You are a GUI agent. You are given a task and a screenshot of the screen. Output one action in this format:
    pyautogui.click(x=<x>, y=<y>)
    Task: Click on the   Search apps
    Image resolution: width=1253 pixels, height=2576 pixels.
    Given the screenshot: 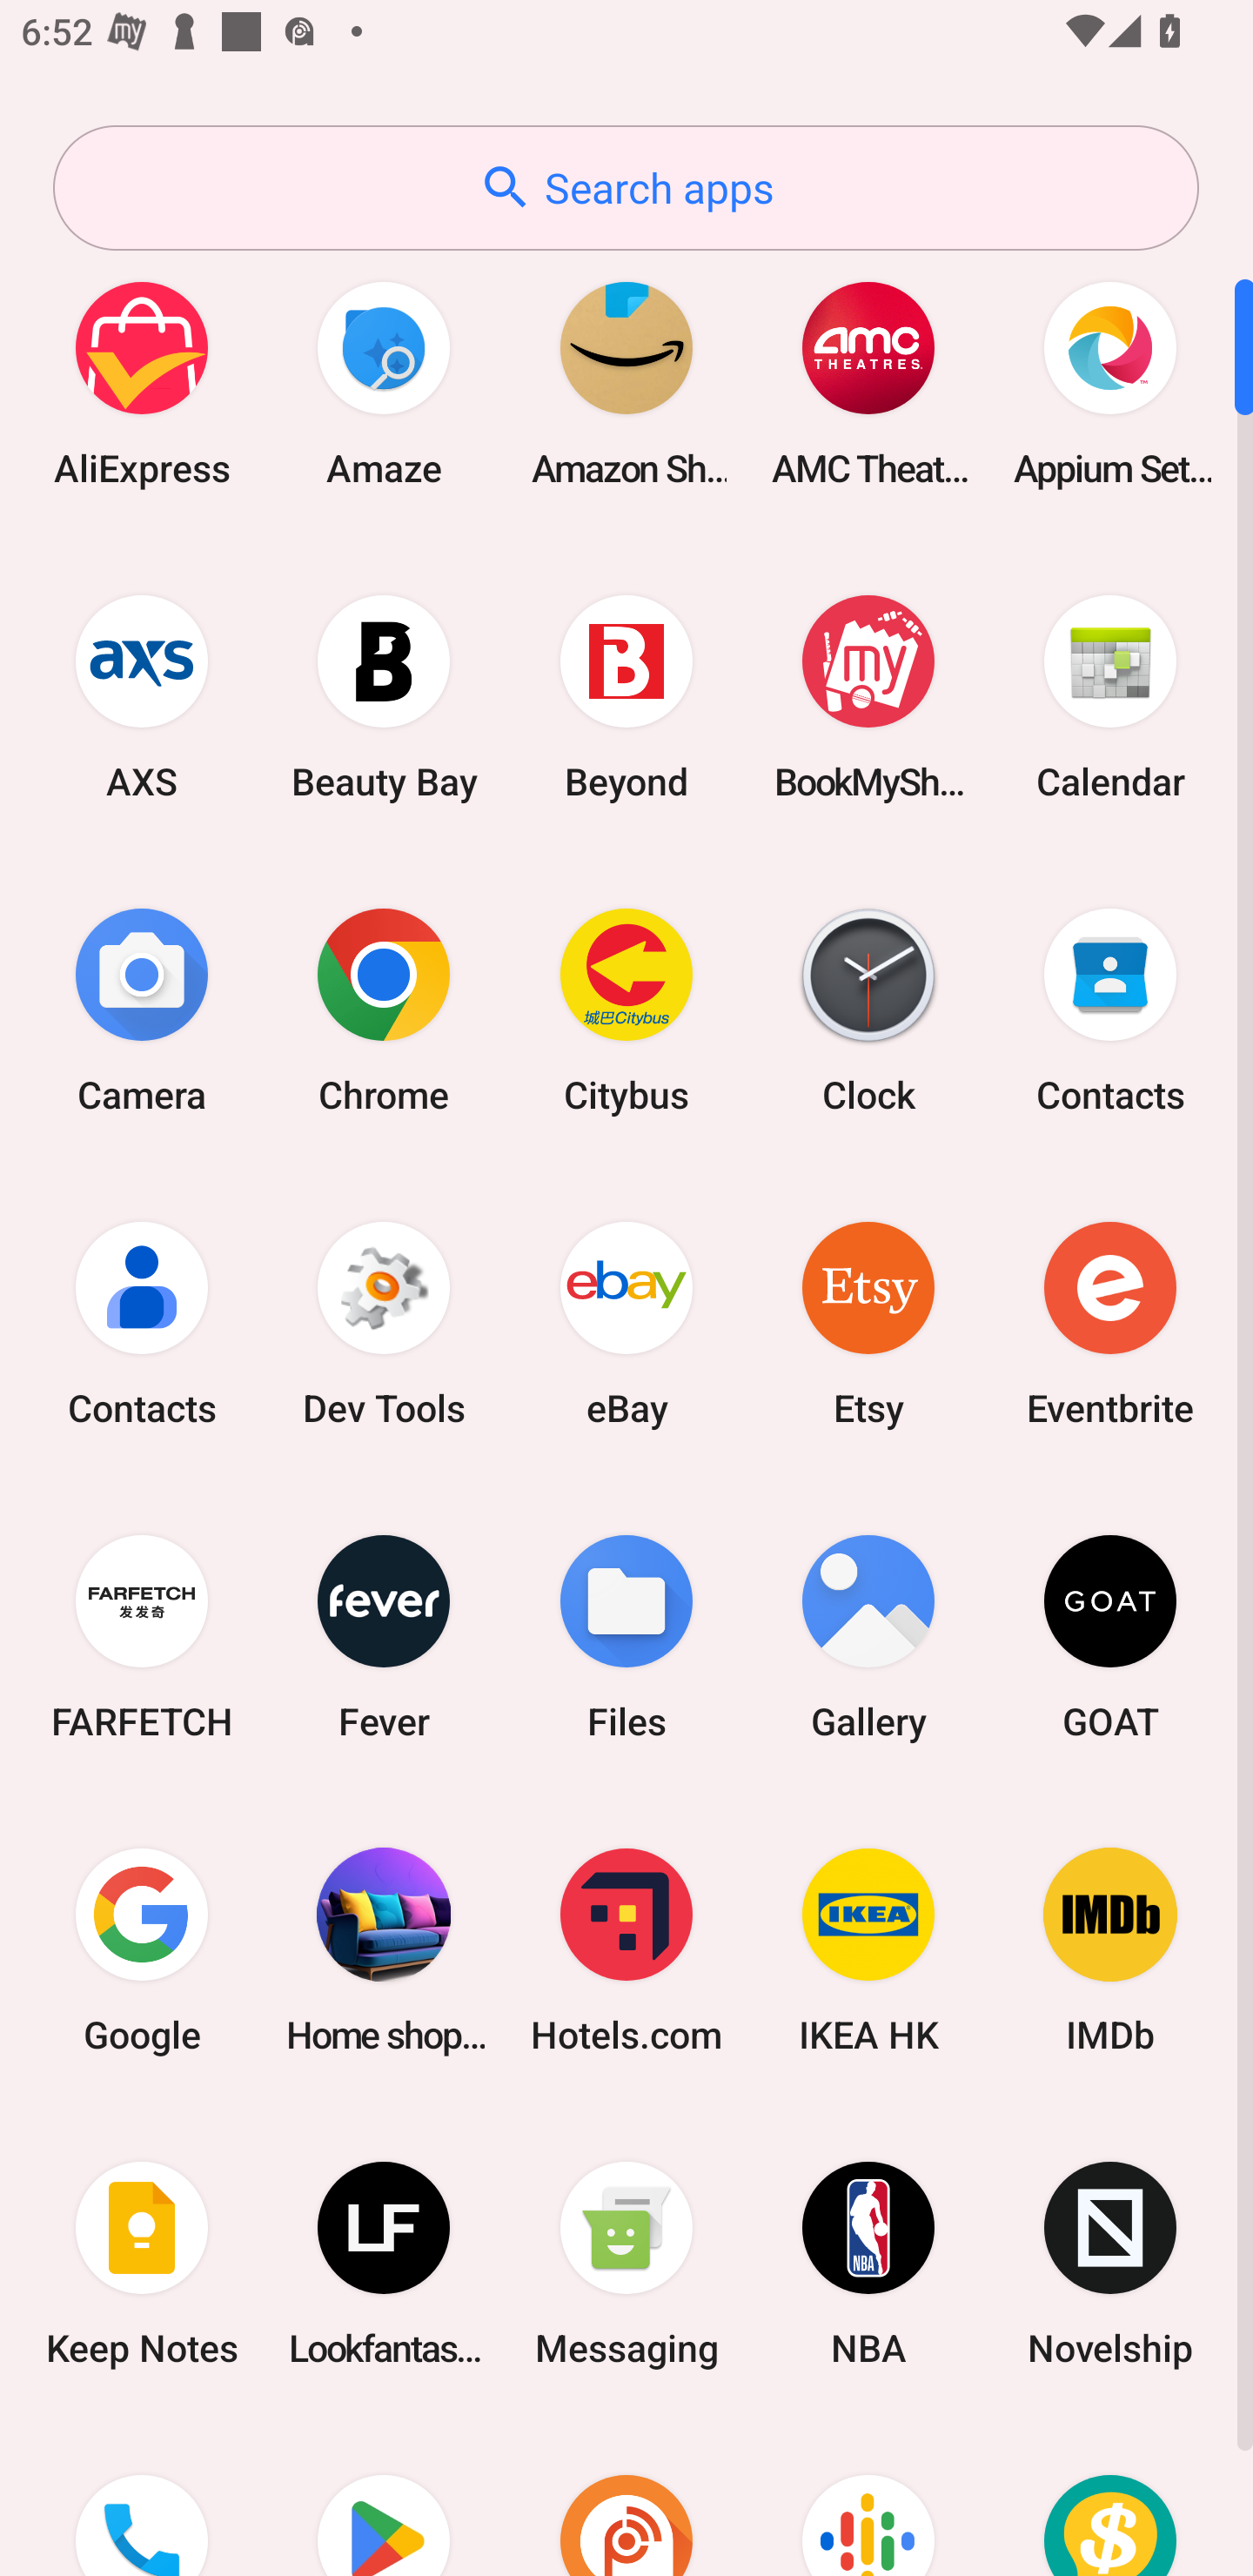 What is the action you would take?
    pyautogui.click(x=626, y=188)
    